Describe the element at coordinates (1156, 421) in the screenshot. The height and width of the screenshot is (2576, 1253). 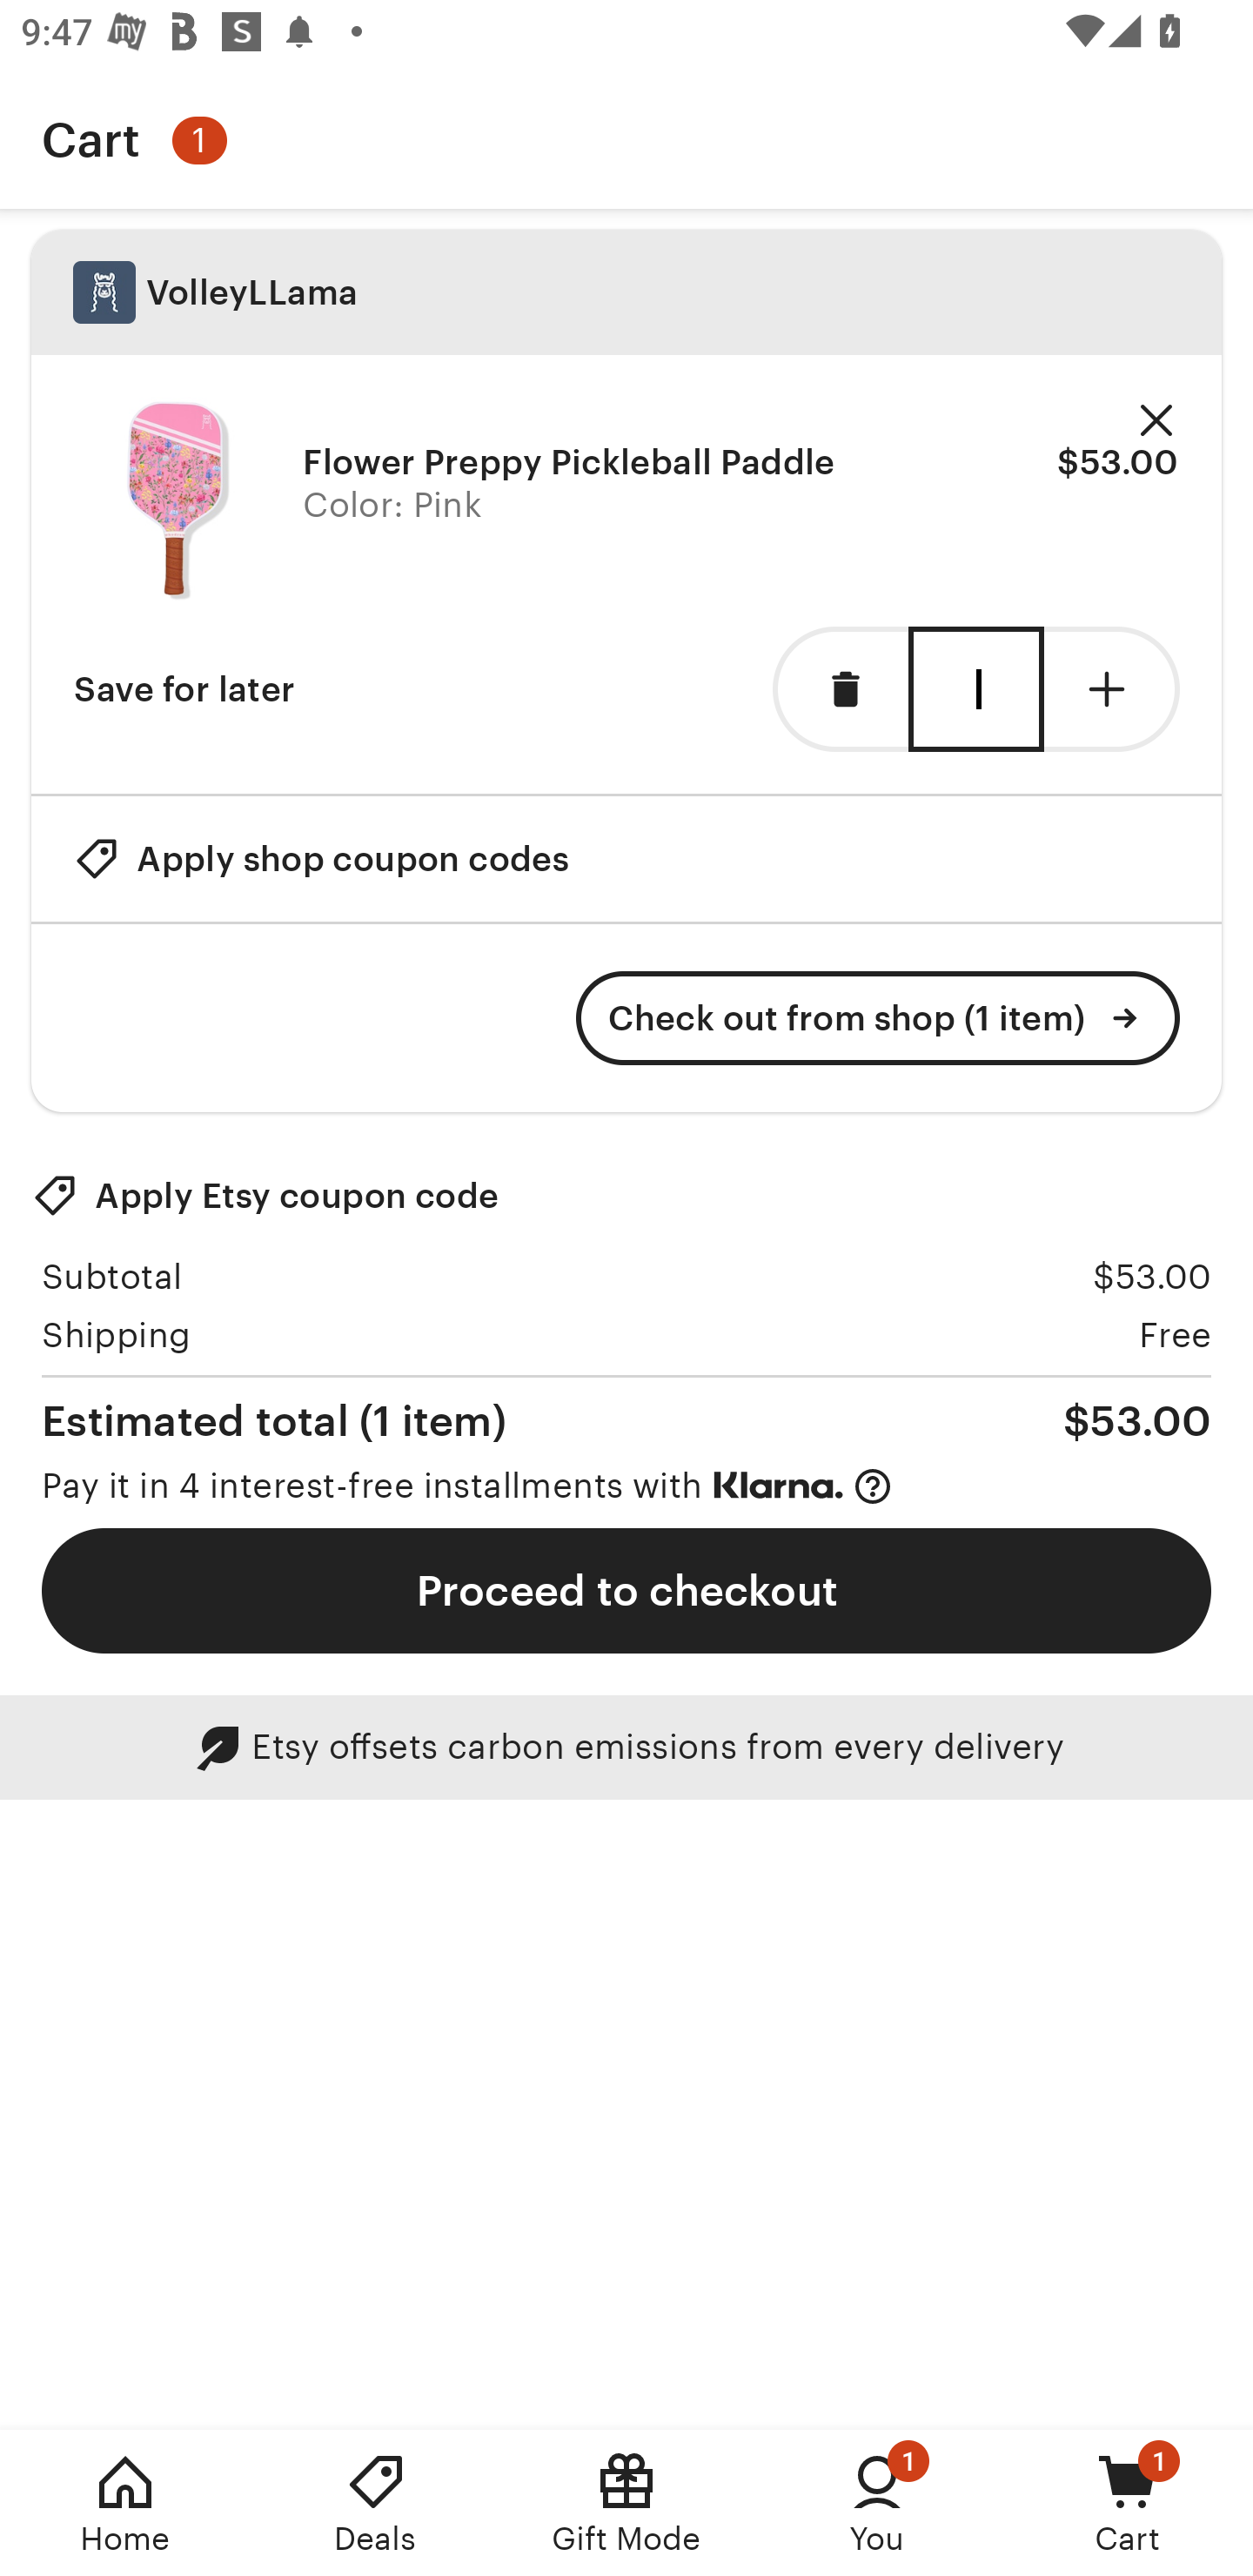
I see `Remove` at that location.